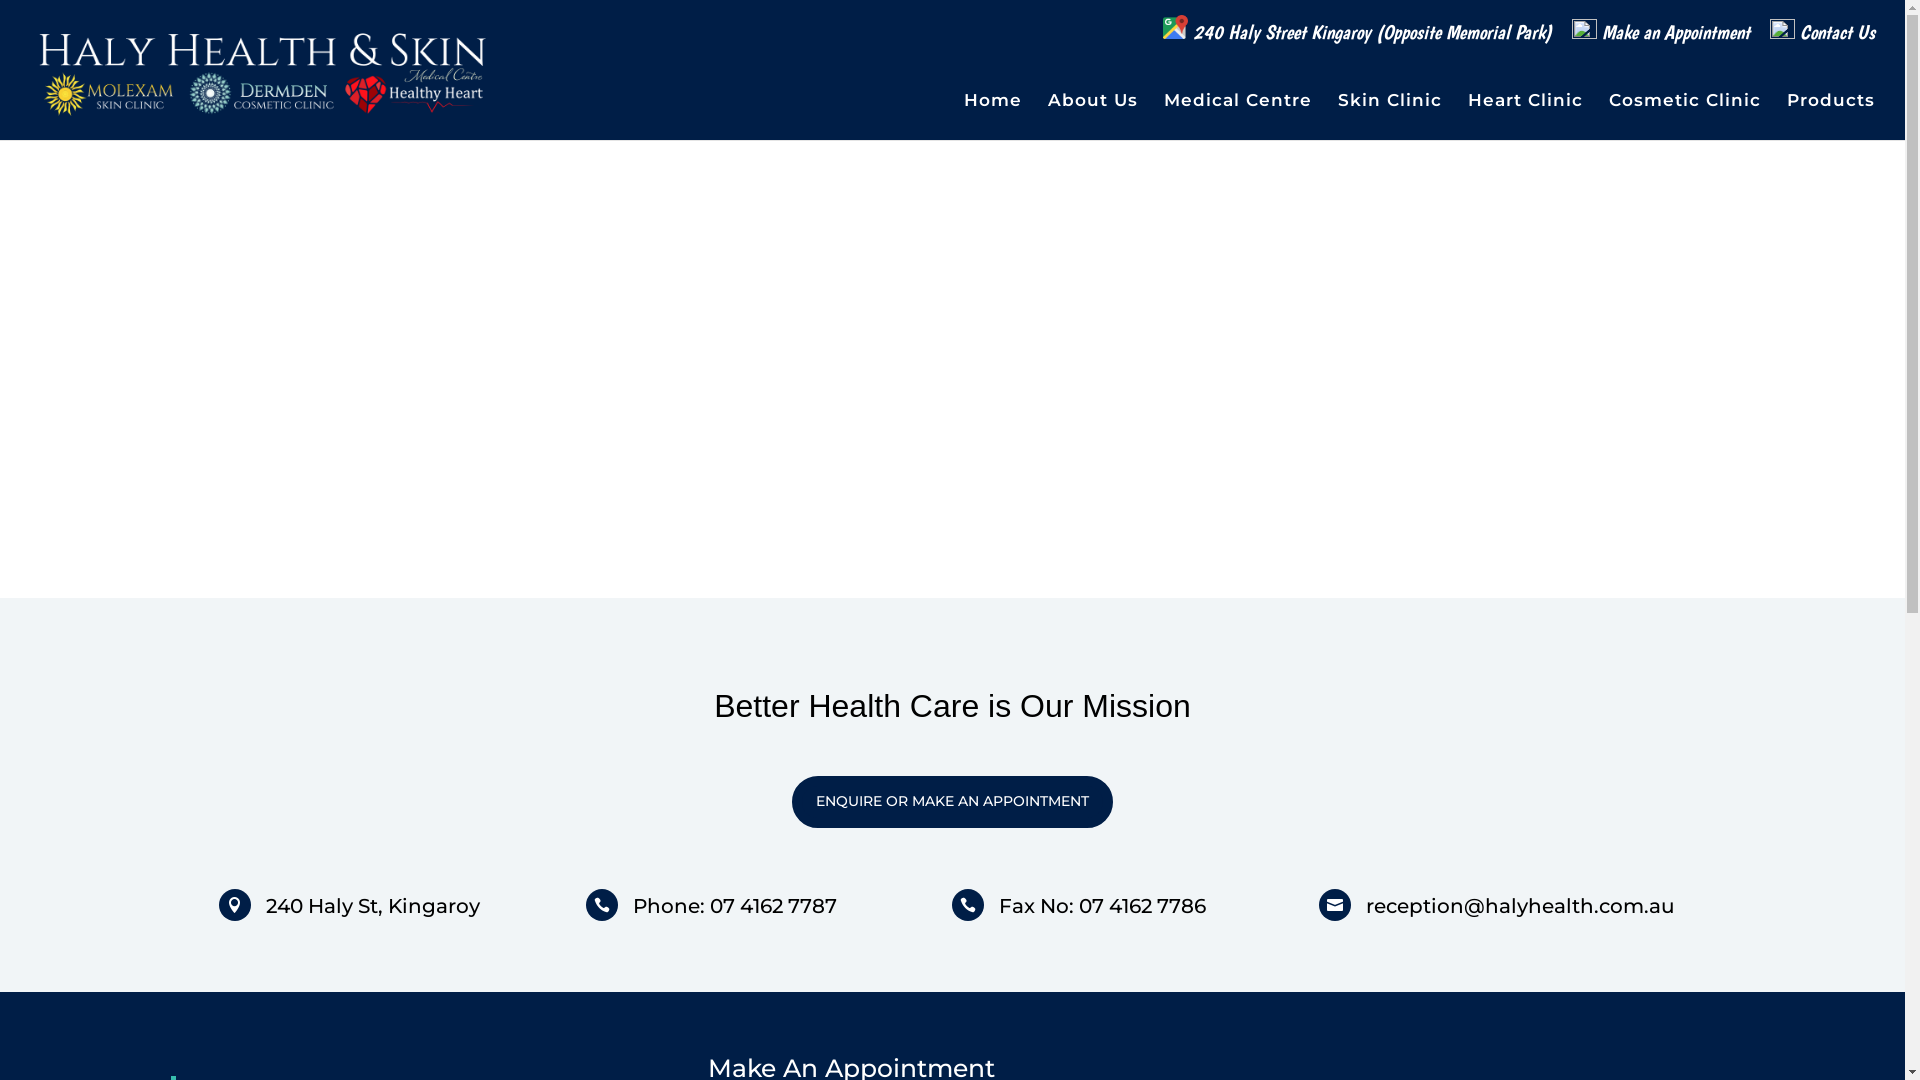 The height and width of the screenshot is (1080, 1920). I want to click on ENQUIRE OR MAKE AN APPOINTMENT, so click(952, 802).